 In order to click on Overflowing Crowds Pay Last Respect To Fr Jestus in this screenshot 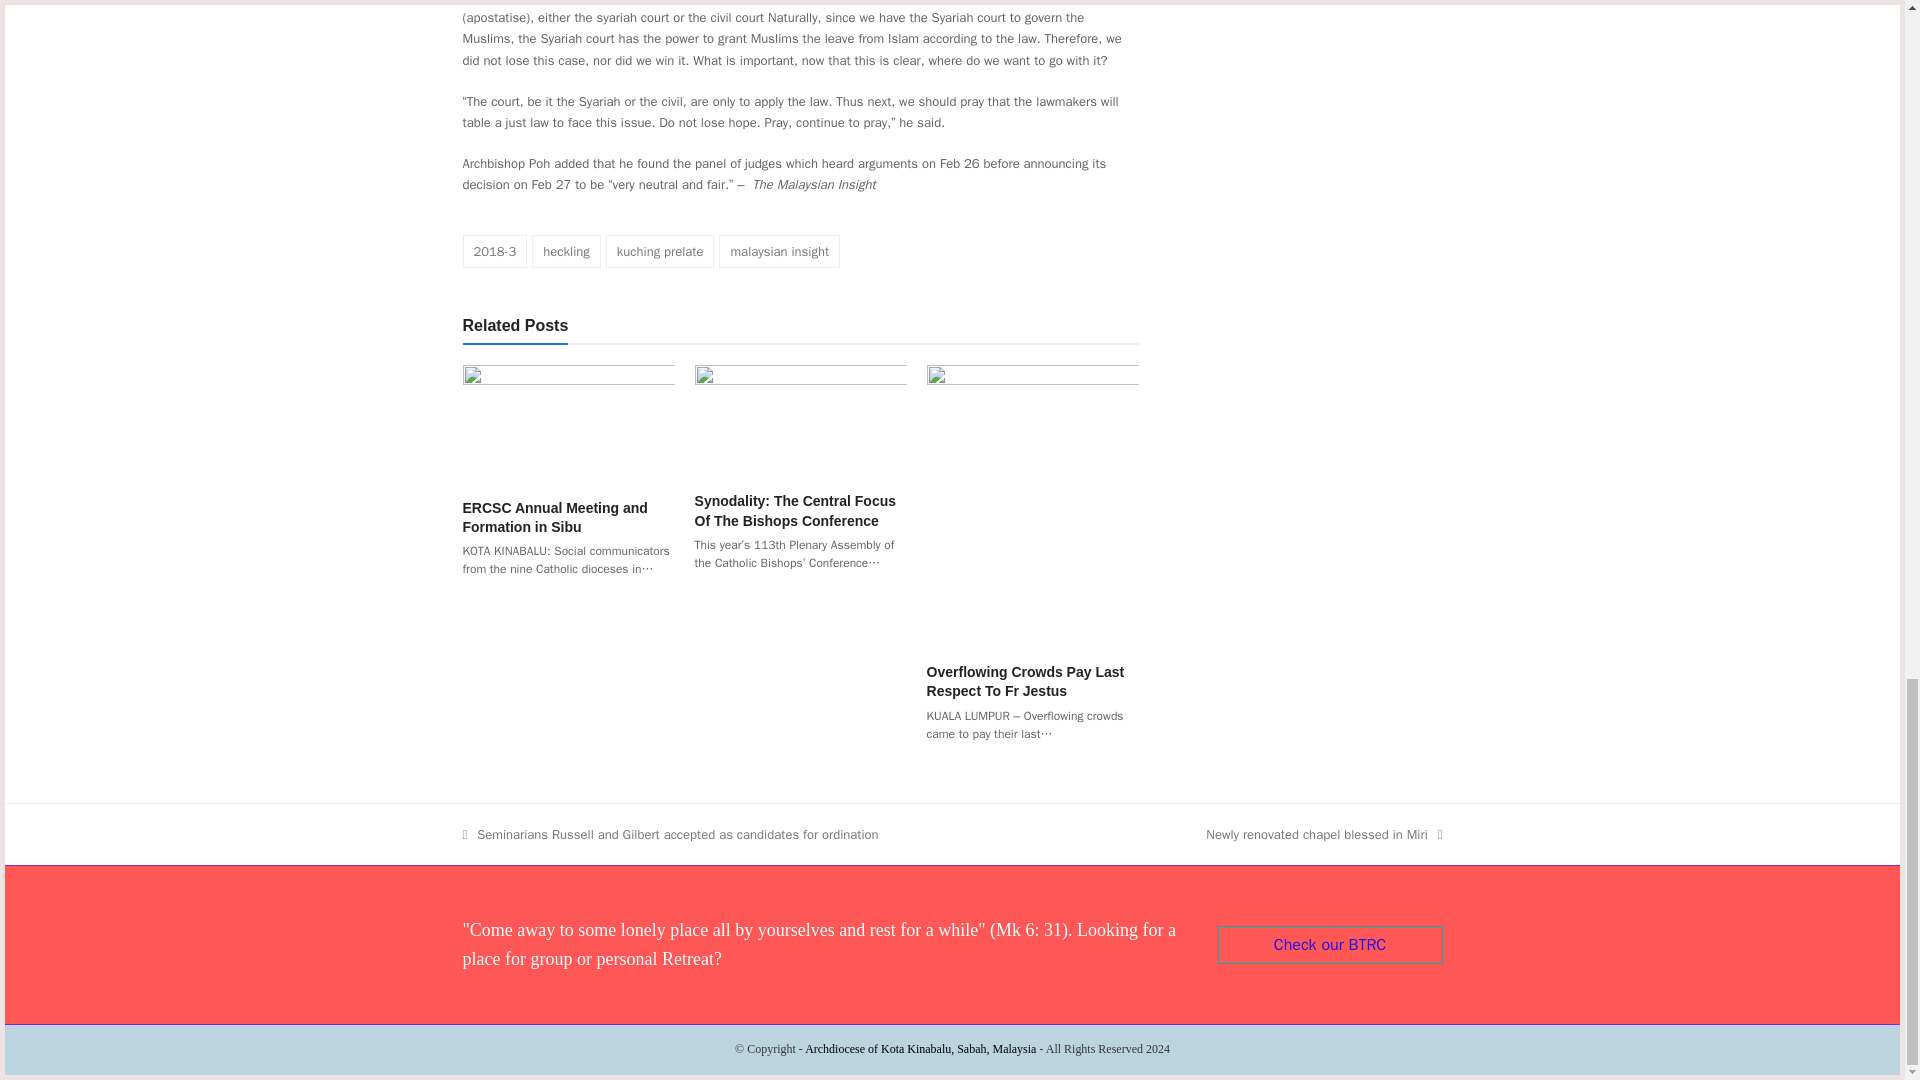, I will do `click(1032, 505)`.